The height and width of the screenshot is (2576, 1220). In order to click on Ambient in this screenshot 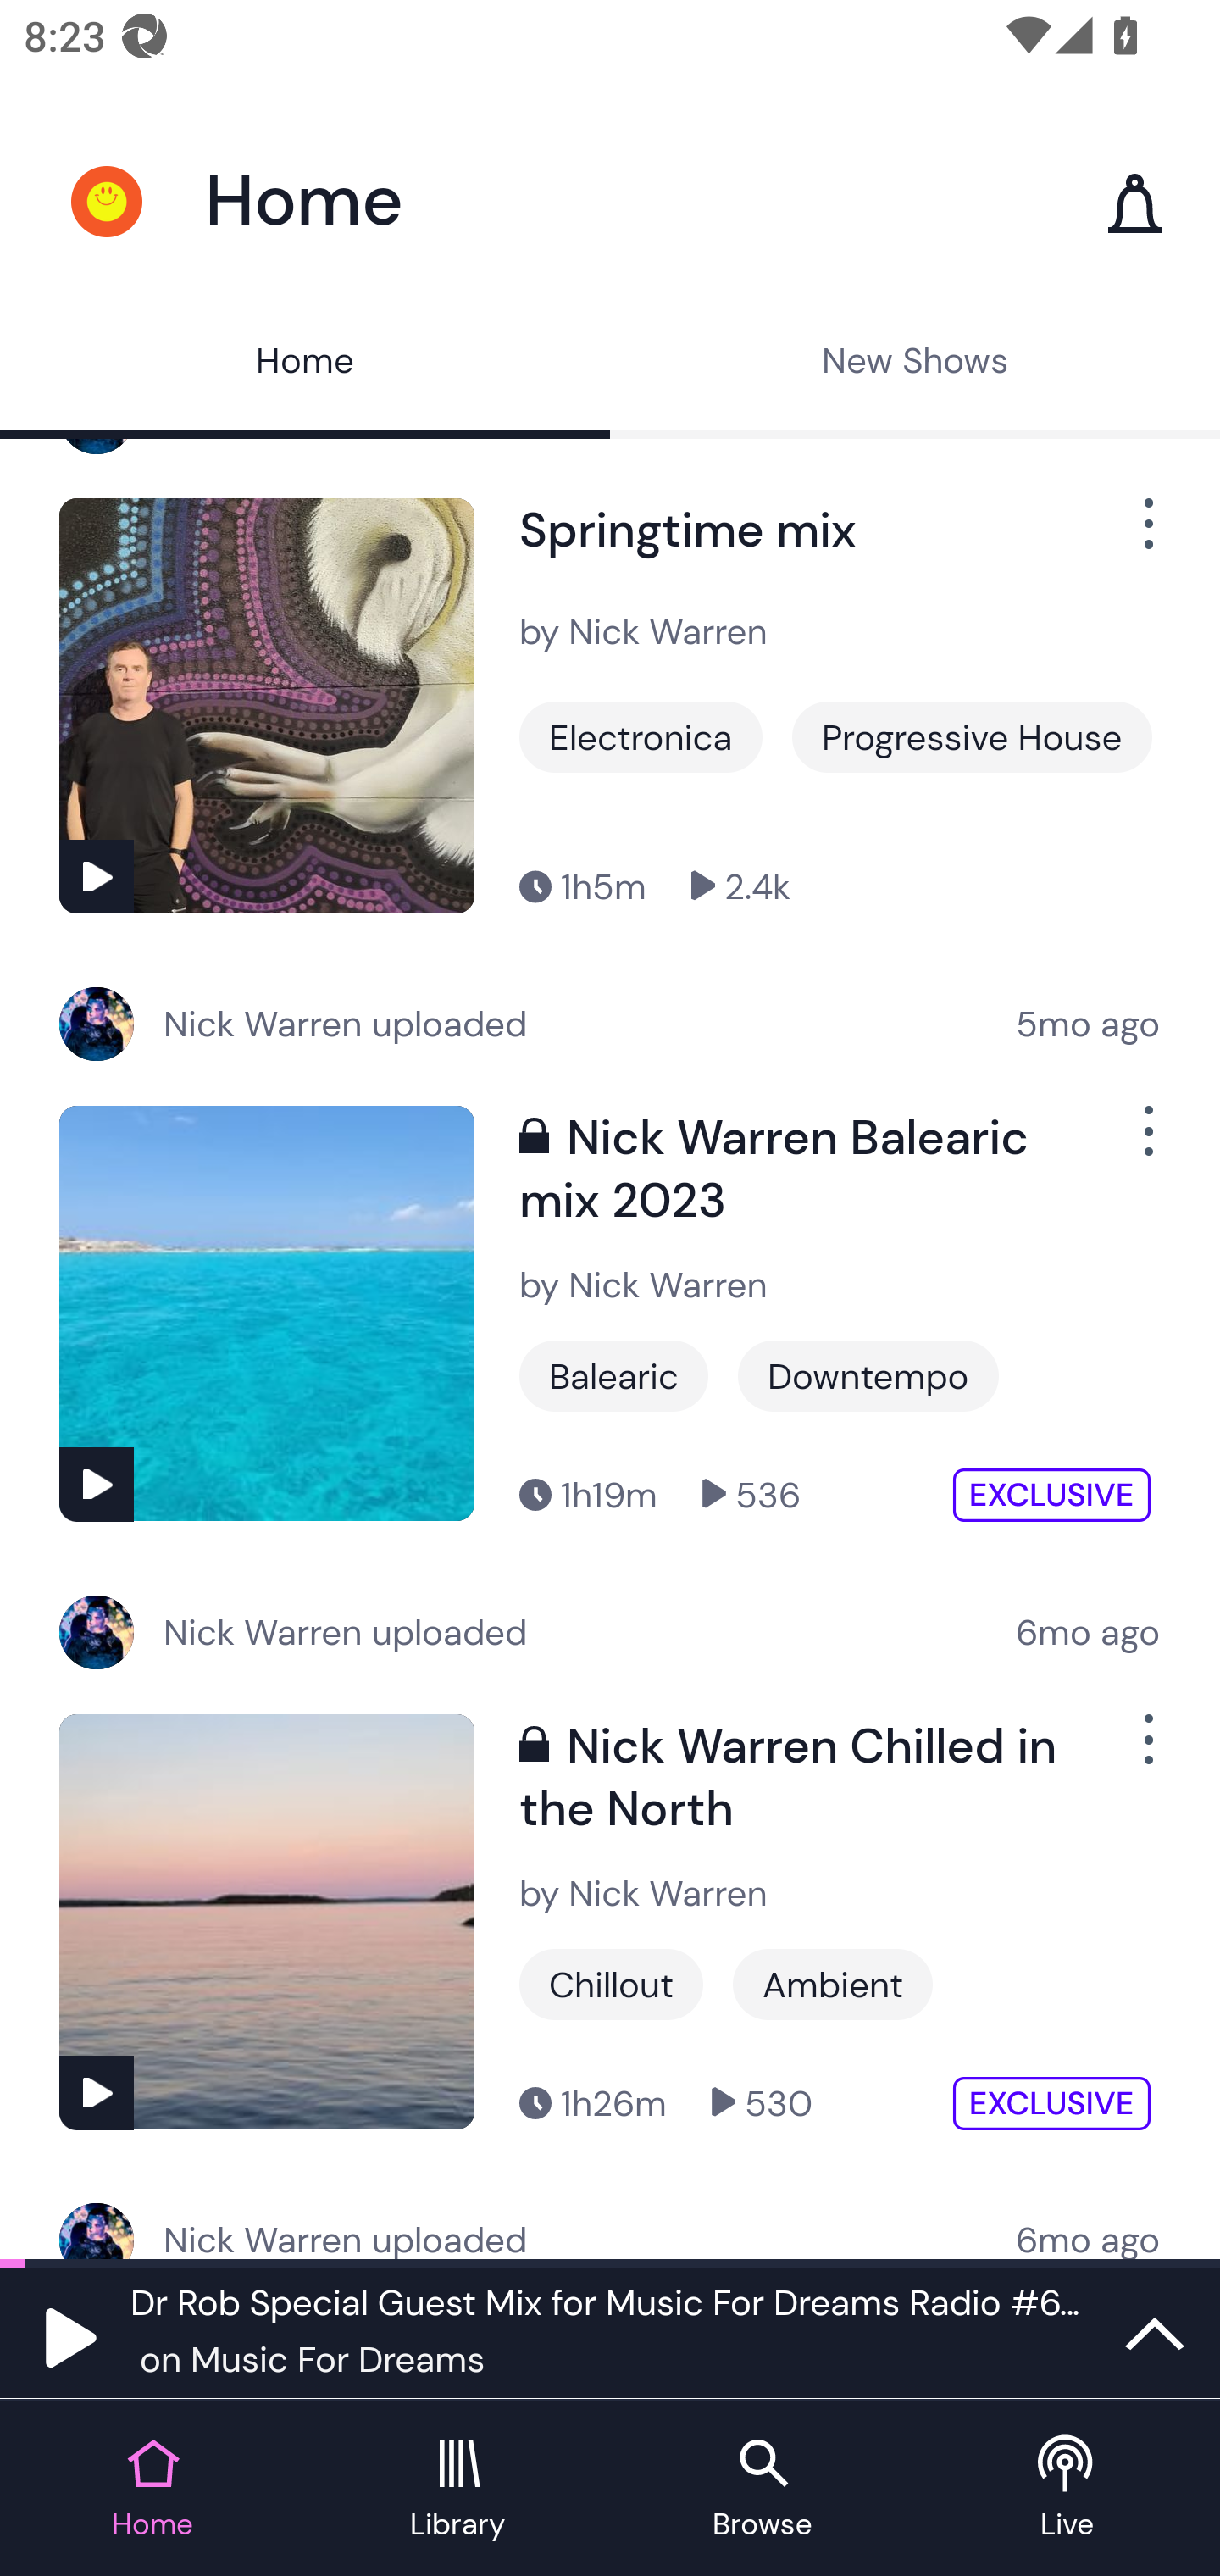, I will do `click(833, 1985)`.